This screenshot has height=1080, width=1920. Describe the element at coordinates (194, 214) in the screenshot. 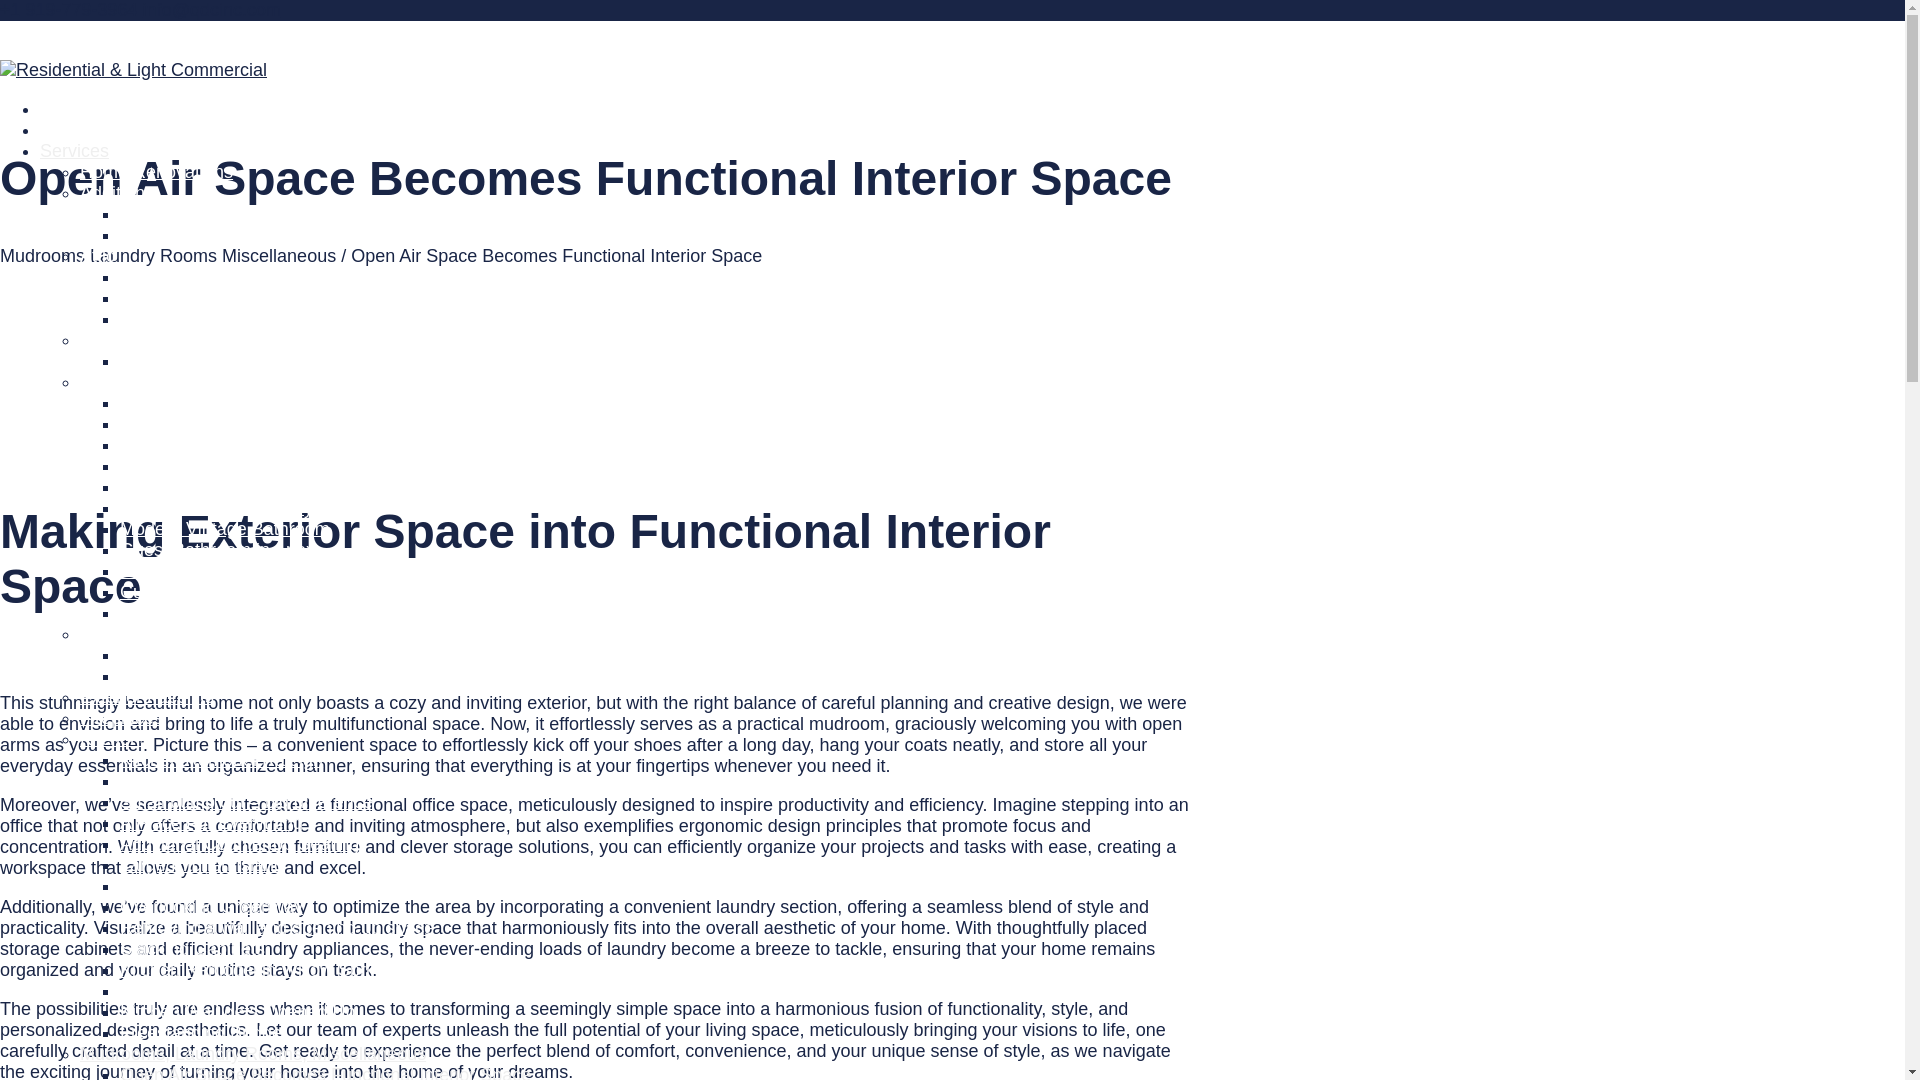

I see `Two Story Addition` at that location.